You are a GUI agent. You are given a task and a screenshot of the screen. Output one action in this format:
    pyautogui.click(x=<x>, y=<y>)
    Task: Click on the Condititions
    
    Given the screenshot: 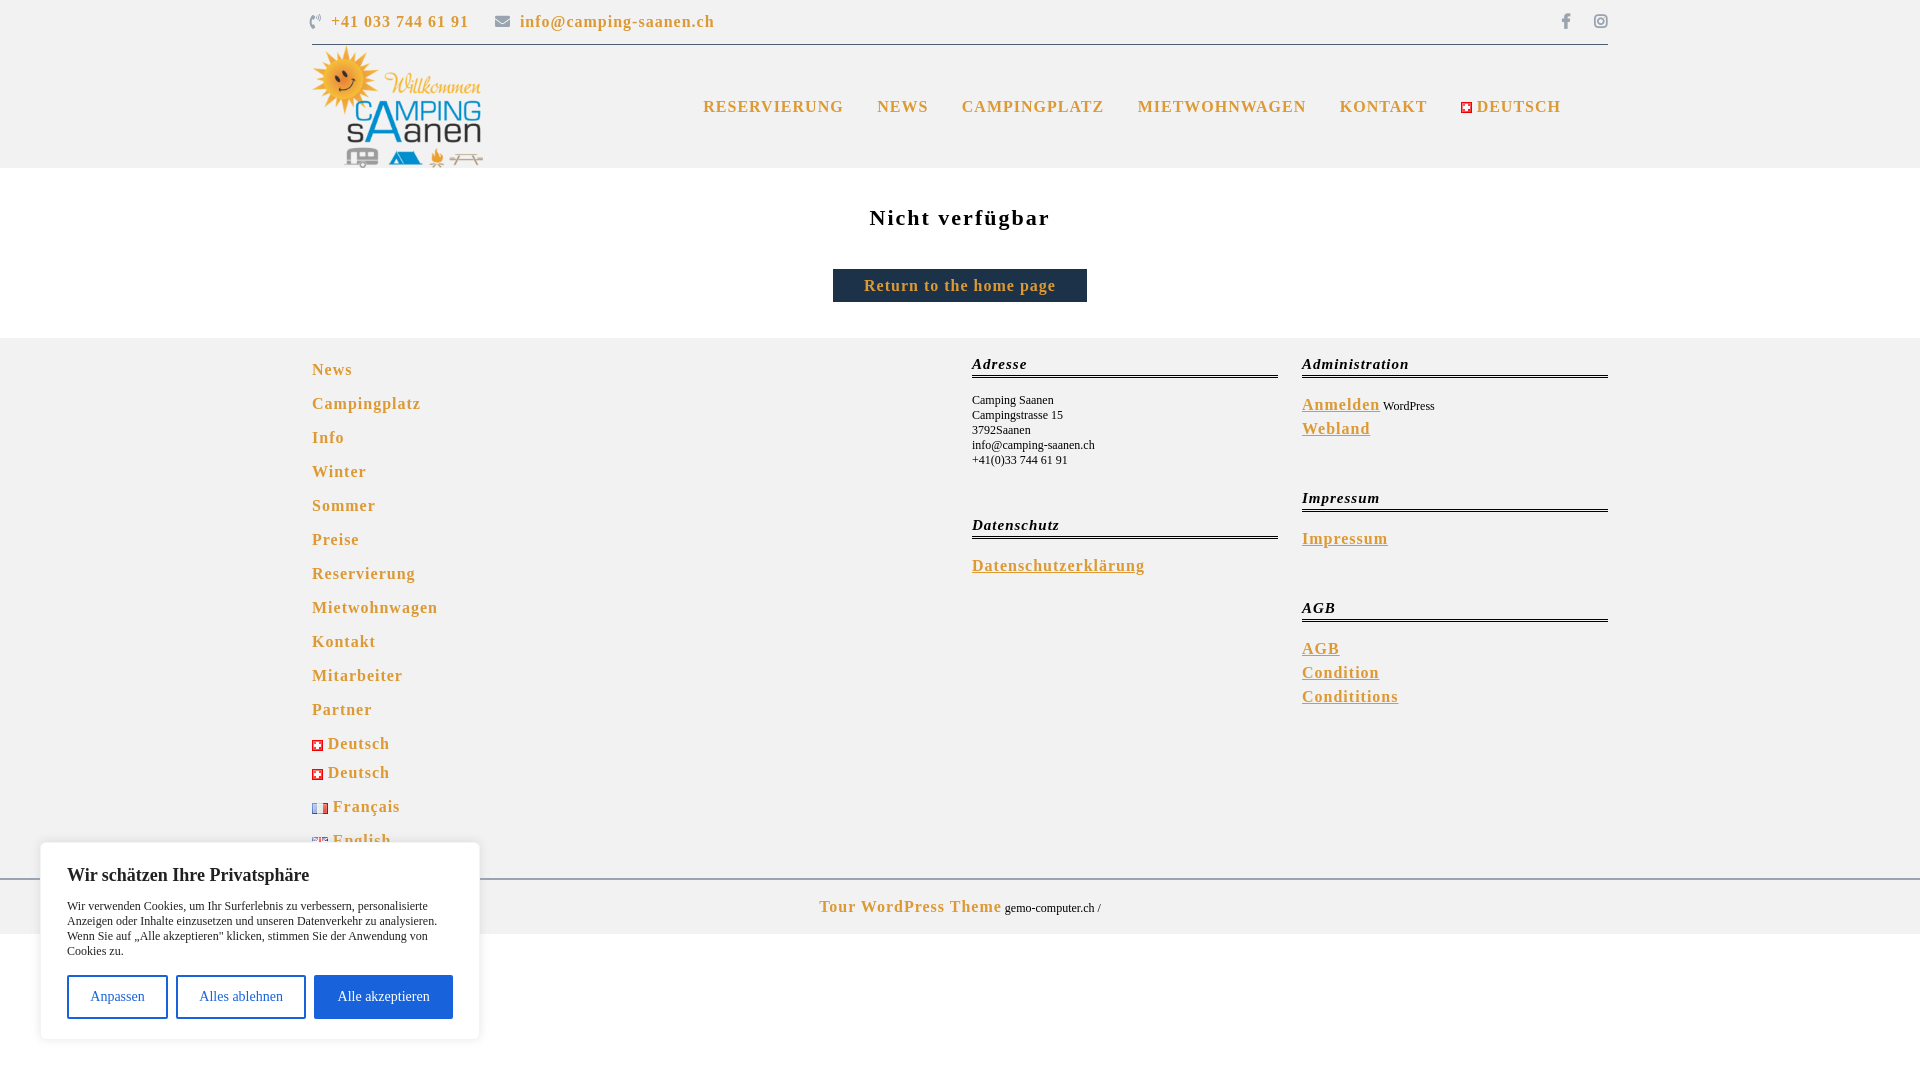 What is the action you would take?
    pyautogui.click(x=1350, y=696)
    